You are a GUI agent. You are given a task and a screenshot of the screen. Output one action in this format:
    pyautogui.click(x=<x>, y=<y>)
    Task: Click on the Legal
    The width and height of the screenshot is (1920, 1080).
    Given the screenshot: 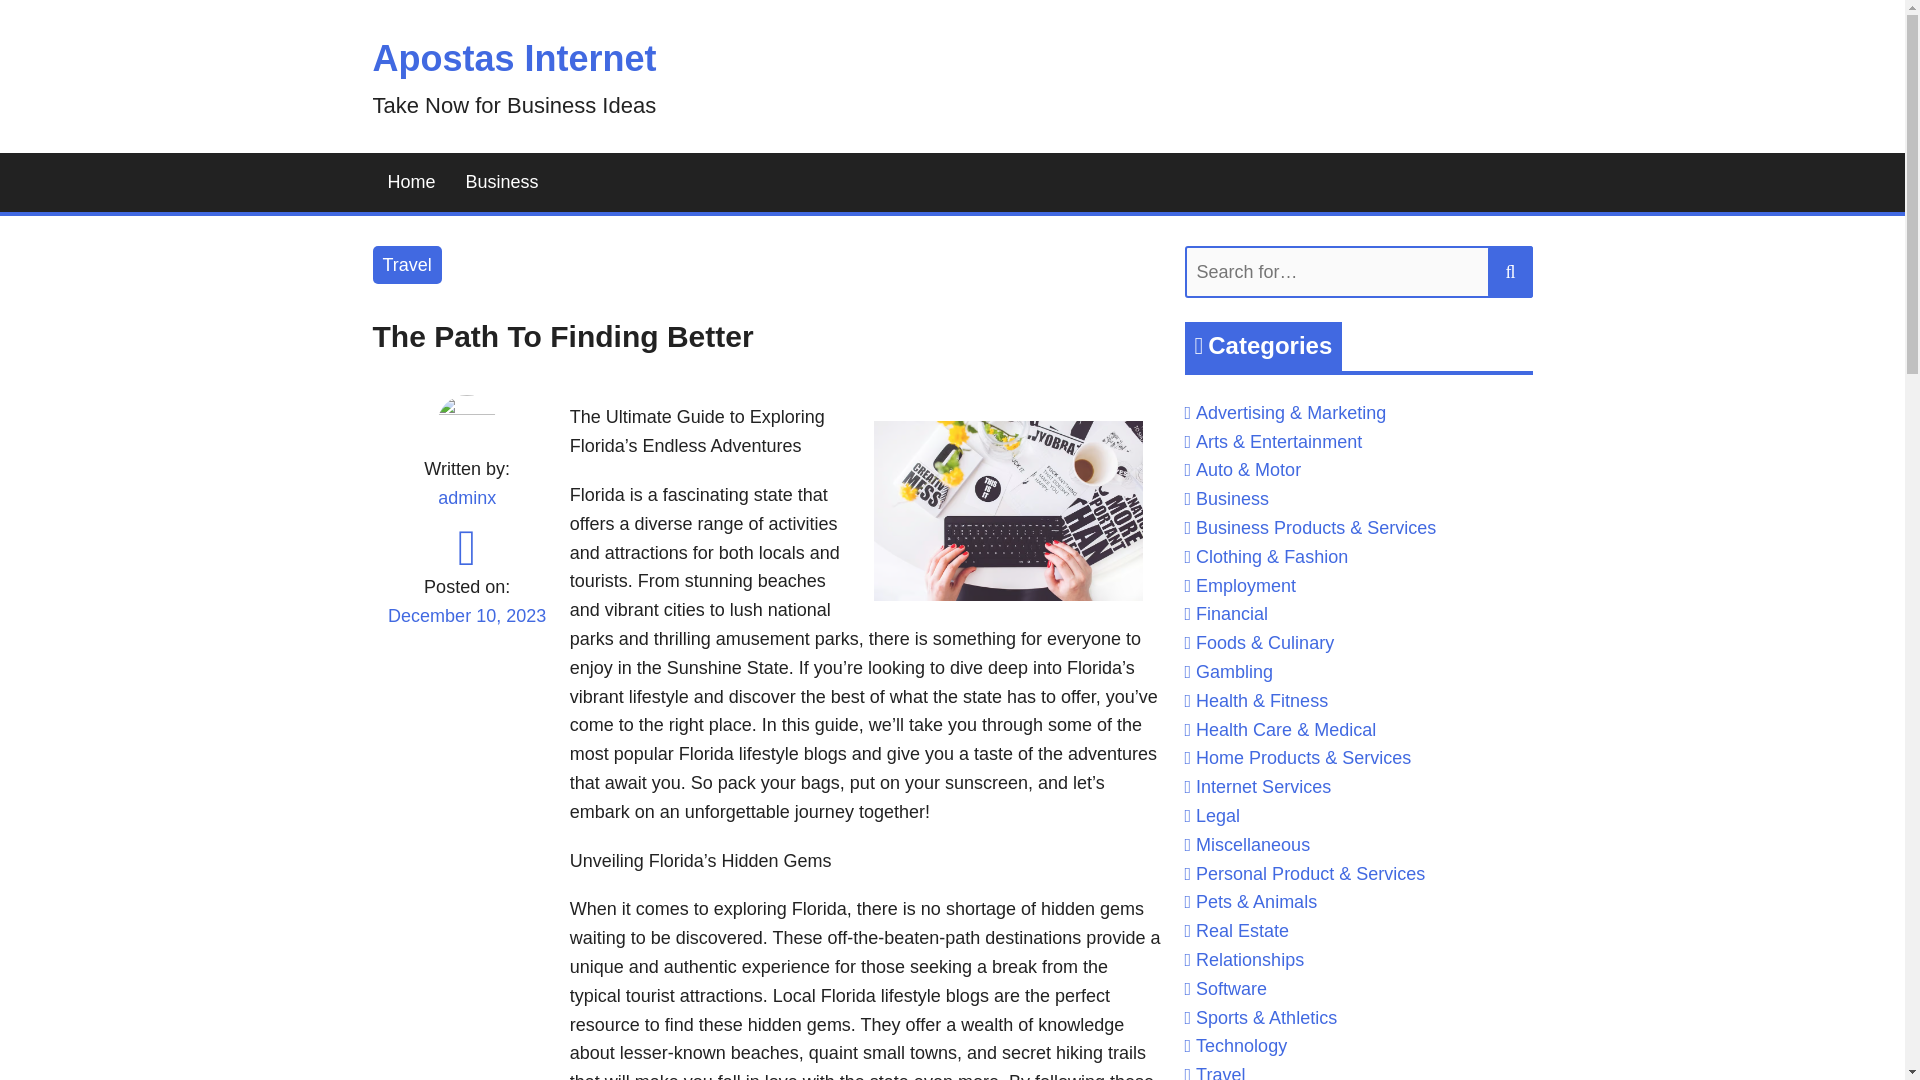 What is the action you would take?
    pyautogui.click(x=1218, y=816)
    